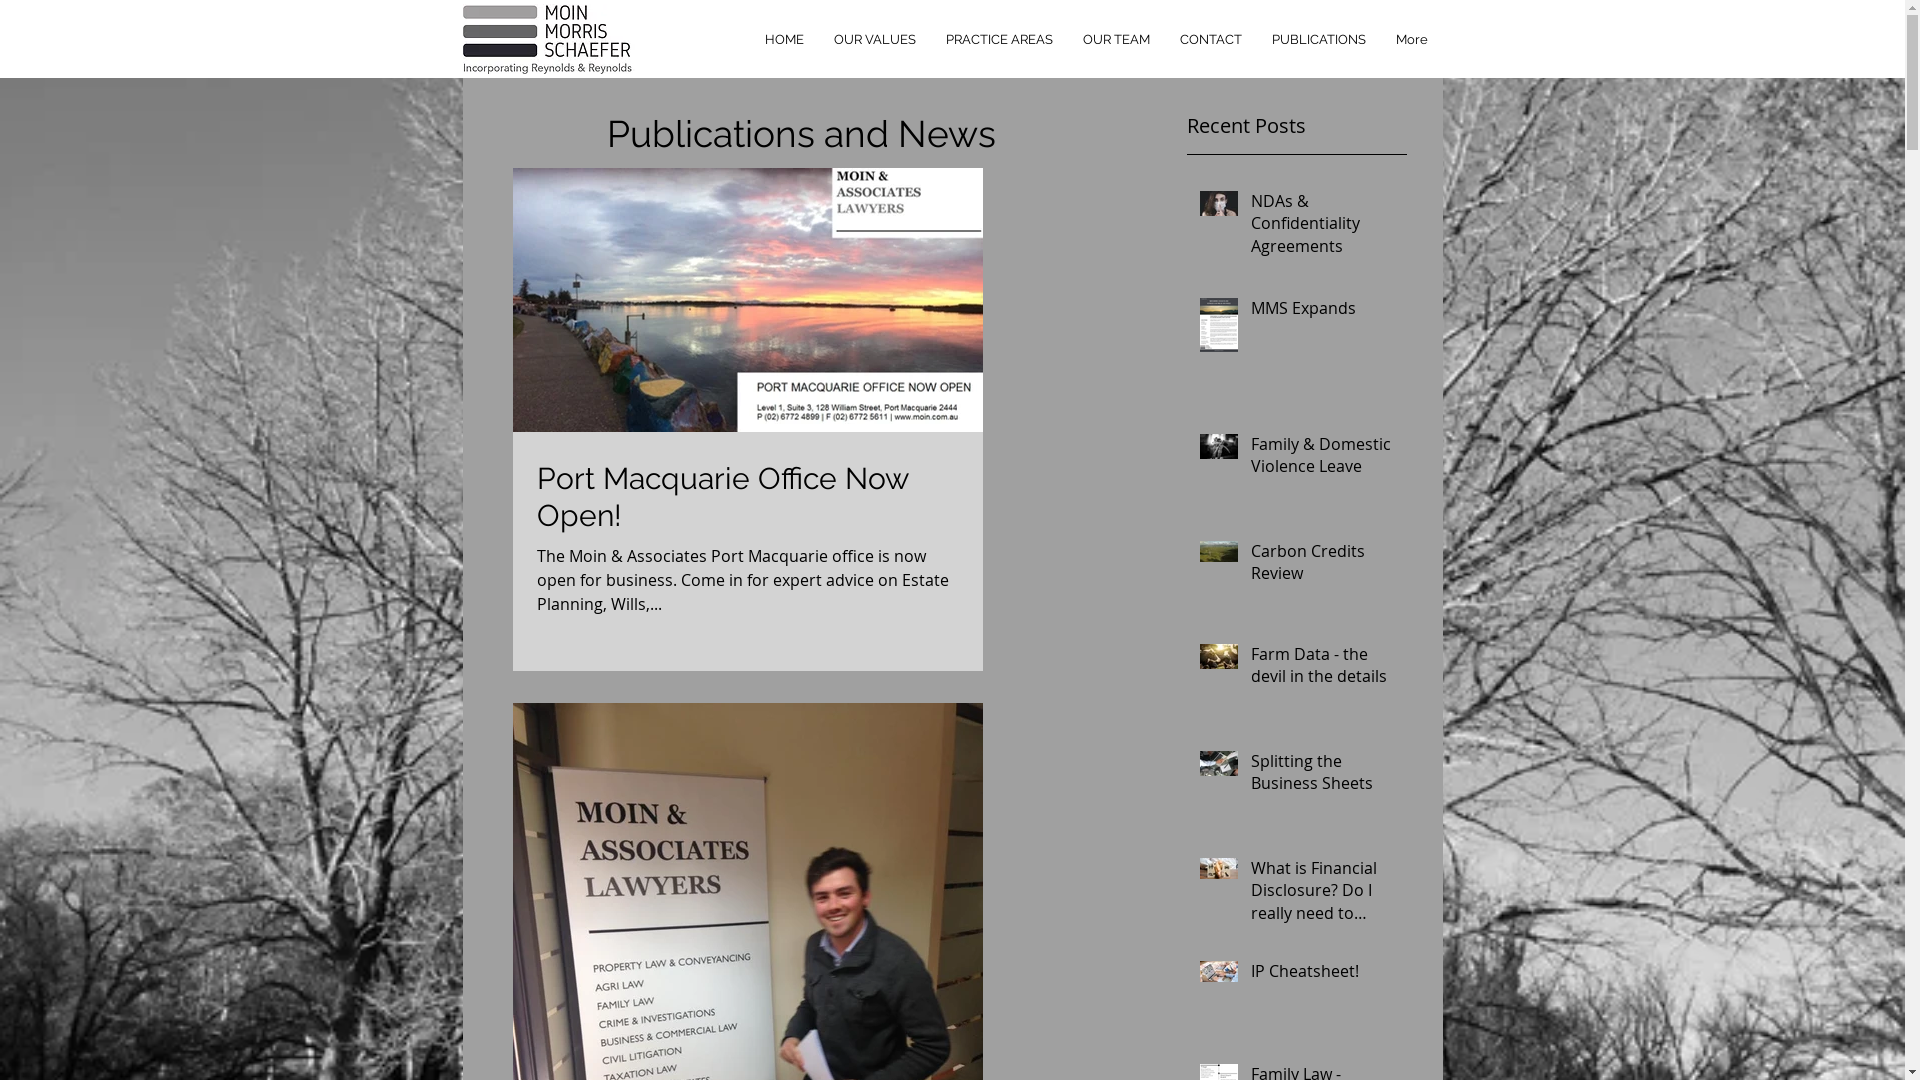  Describe the element at coordinates (1318, 40) in the screenshot. I see `PUBLICATIONS` at that location.